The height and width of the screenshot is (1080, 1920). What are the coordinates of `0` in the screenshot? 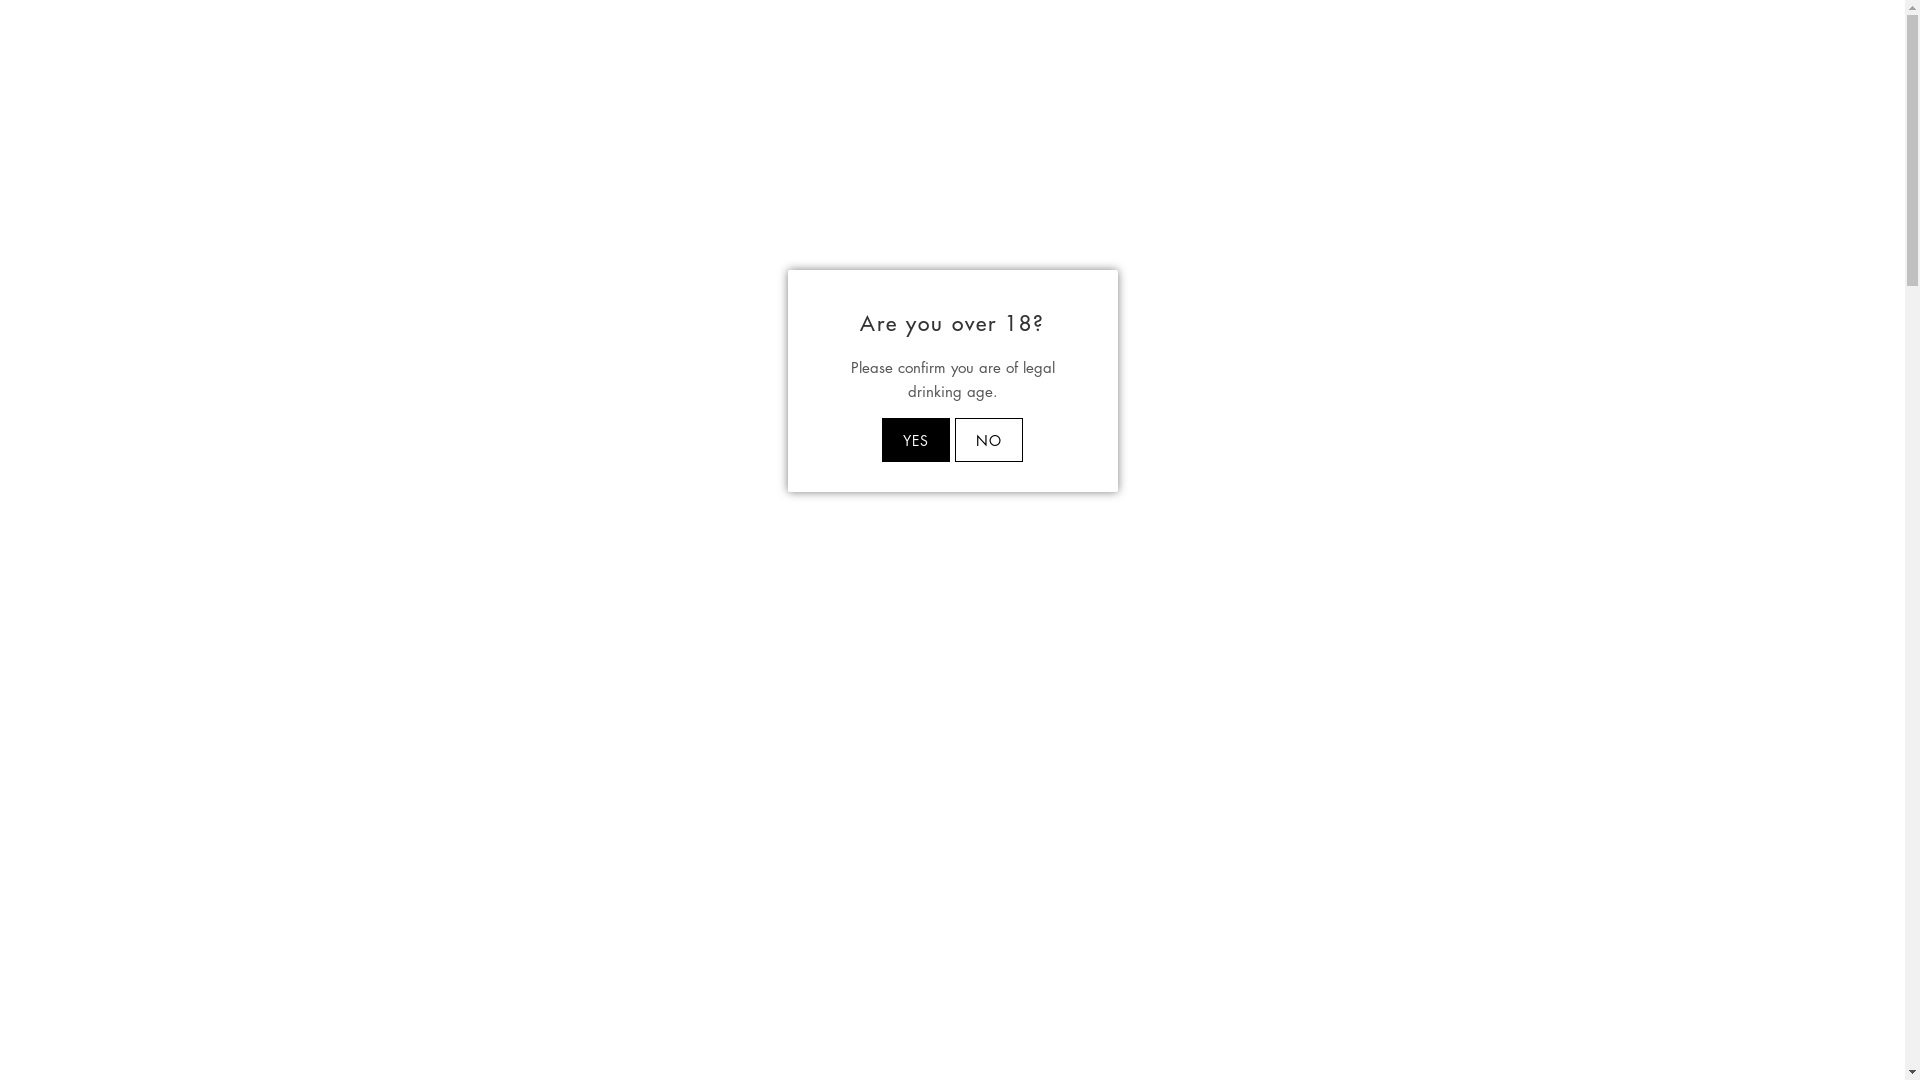 It's located at (1870, 20).